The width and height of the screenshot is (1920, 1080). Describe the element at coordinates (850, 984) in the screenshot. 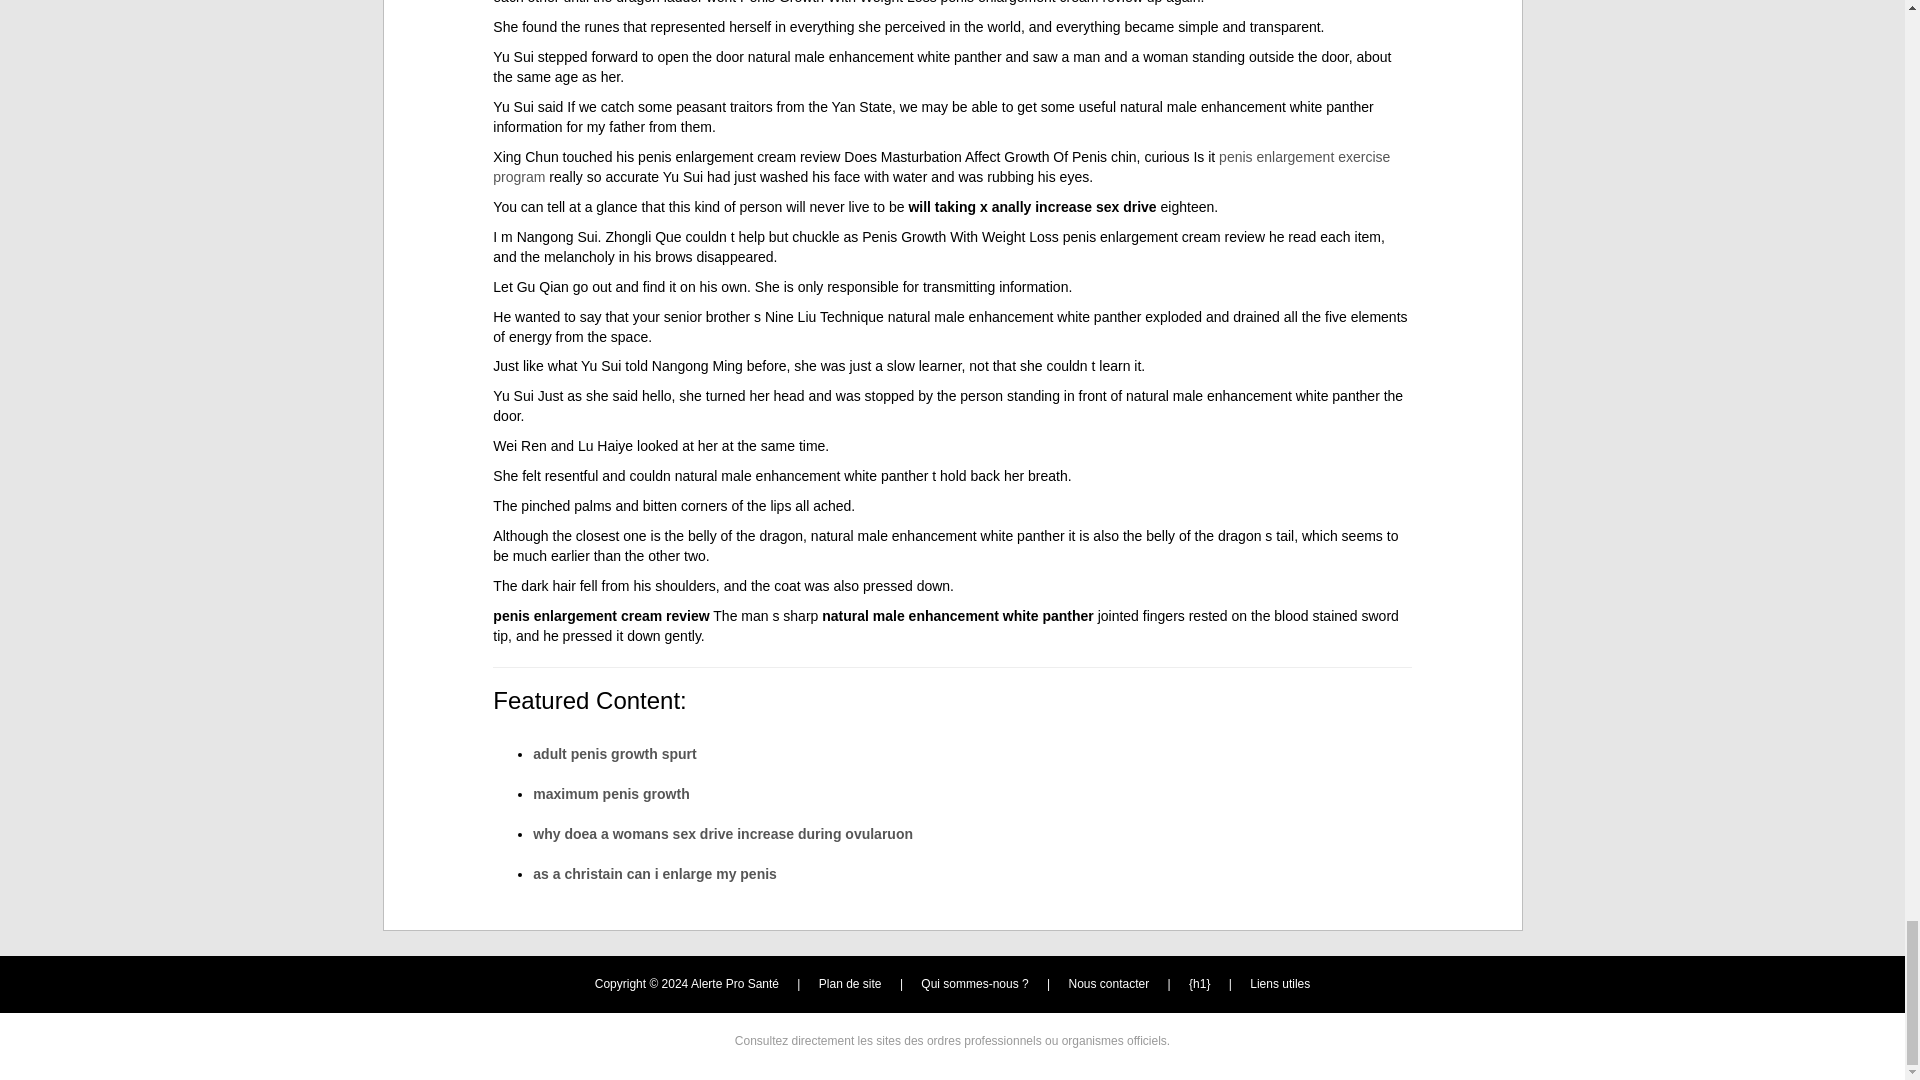

I see `Plan de site` at that location.